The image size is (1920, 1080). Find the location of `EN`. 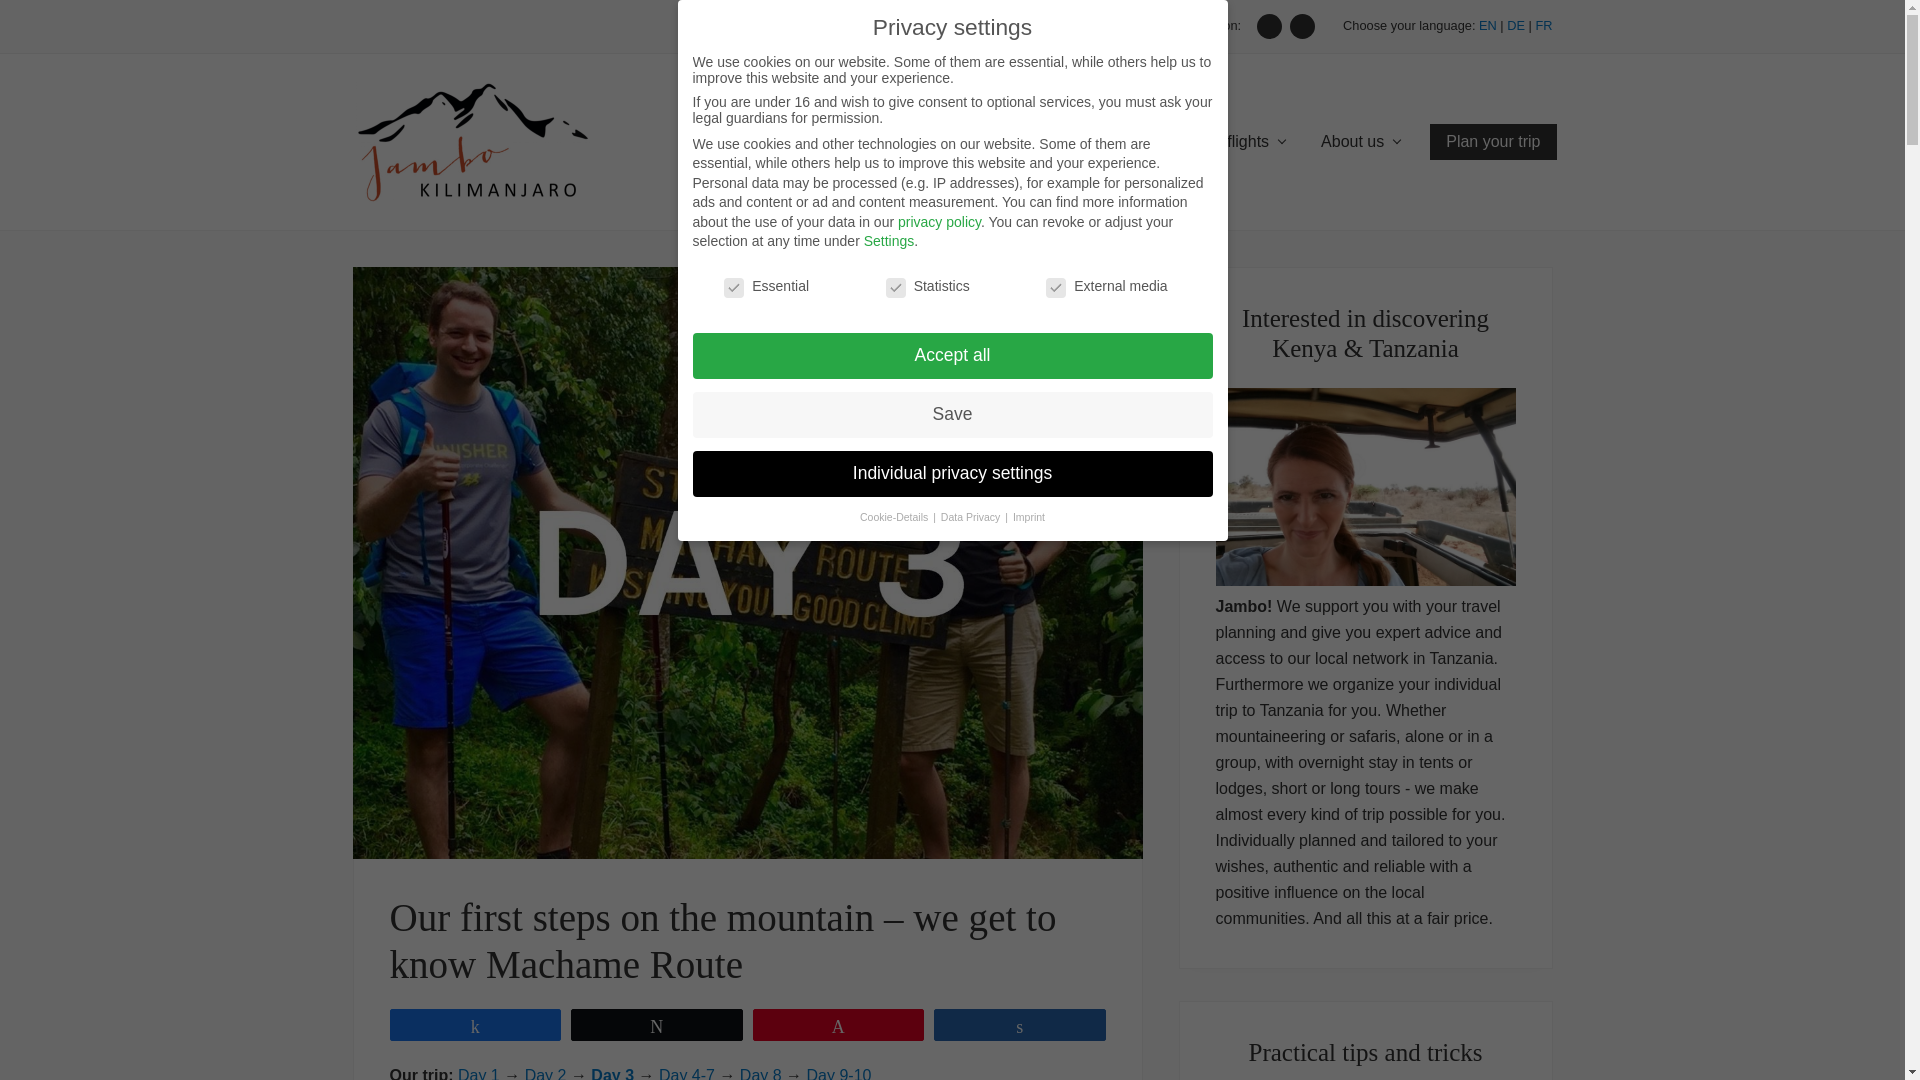

EN is located at coordinates (1488, 26).